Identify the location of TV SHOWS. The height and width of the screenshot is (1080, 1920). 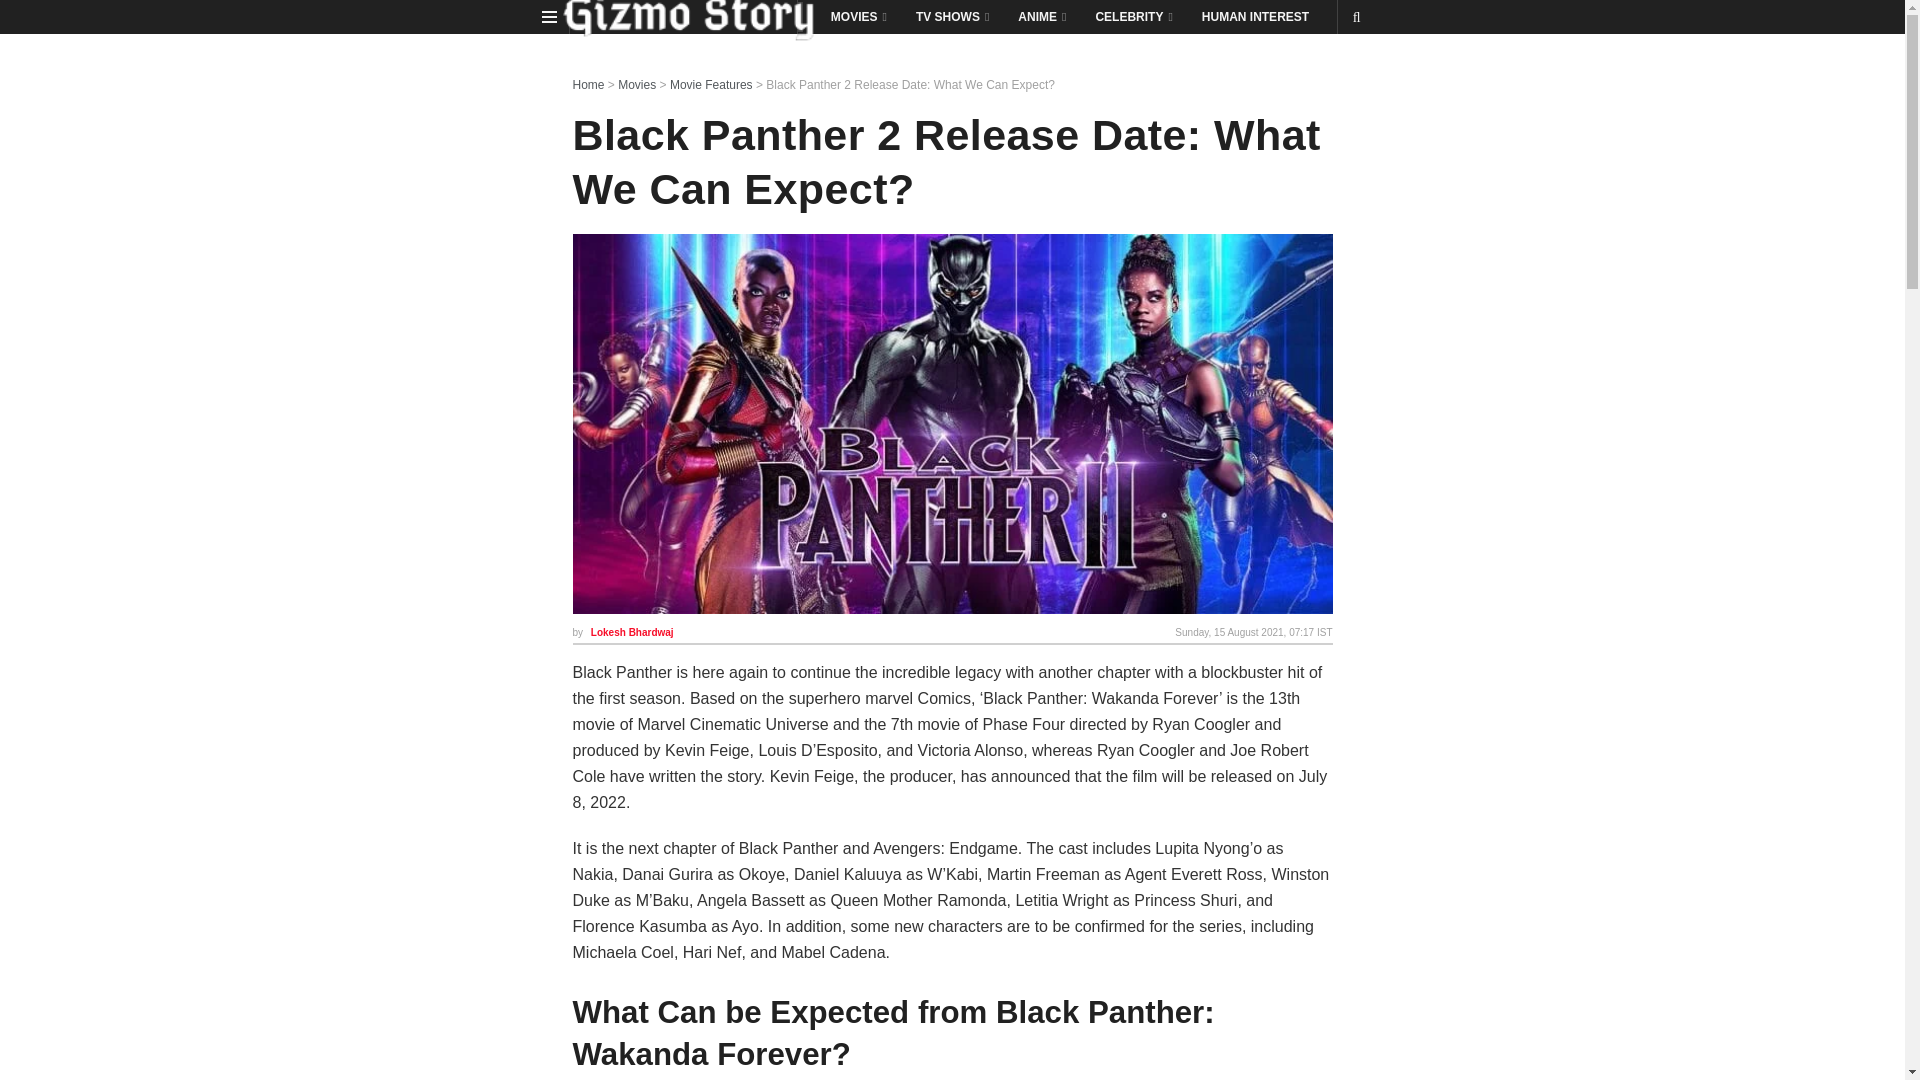
(951, 16).